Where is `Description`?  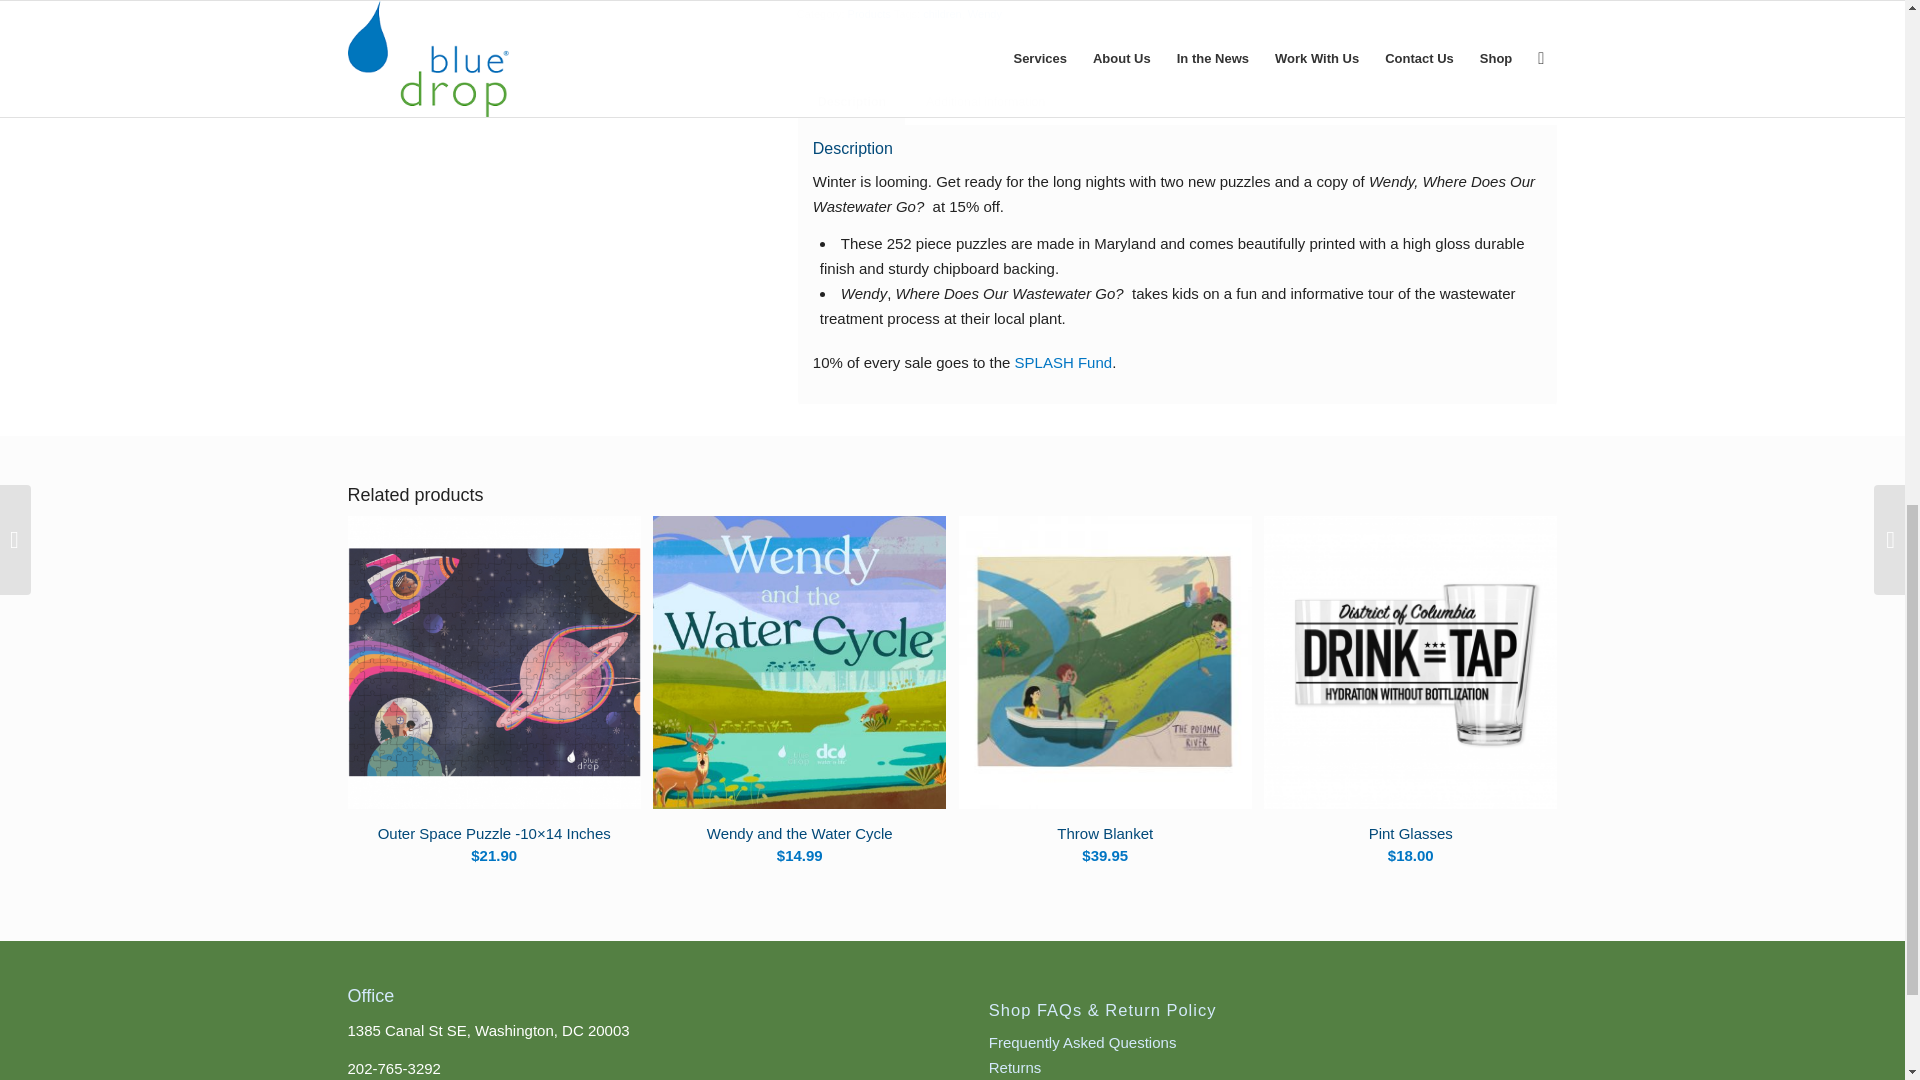 Description is located at coordinates (851, 102).